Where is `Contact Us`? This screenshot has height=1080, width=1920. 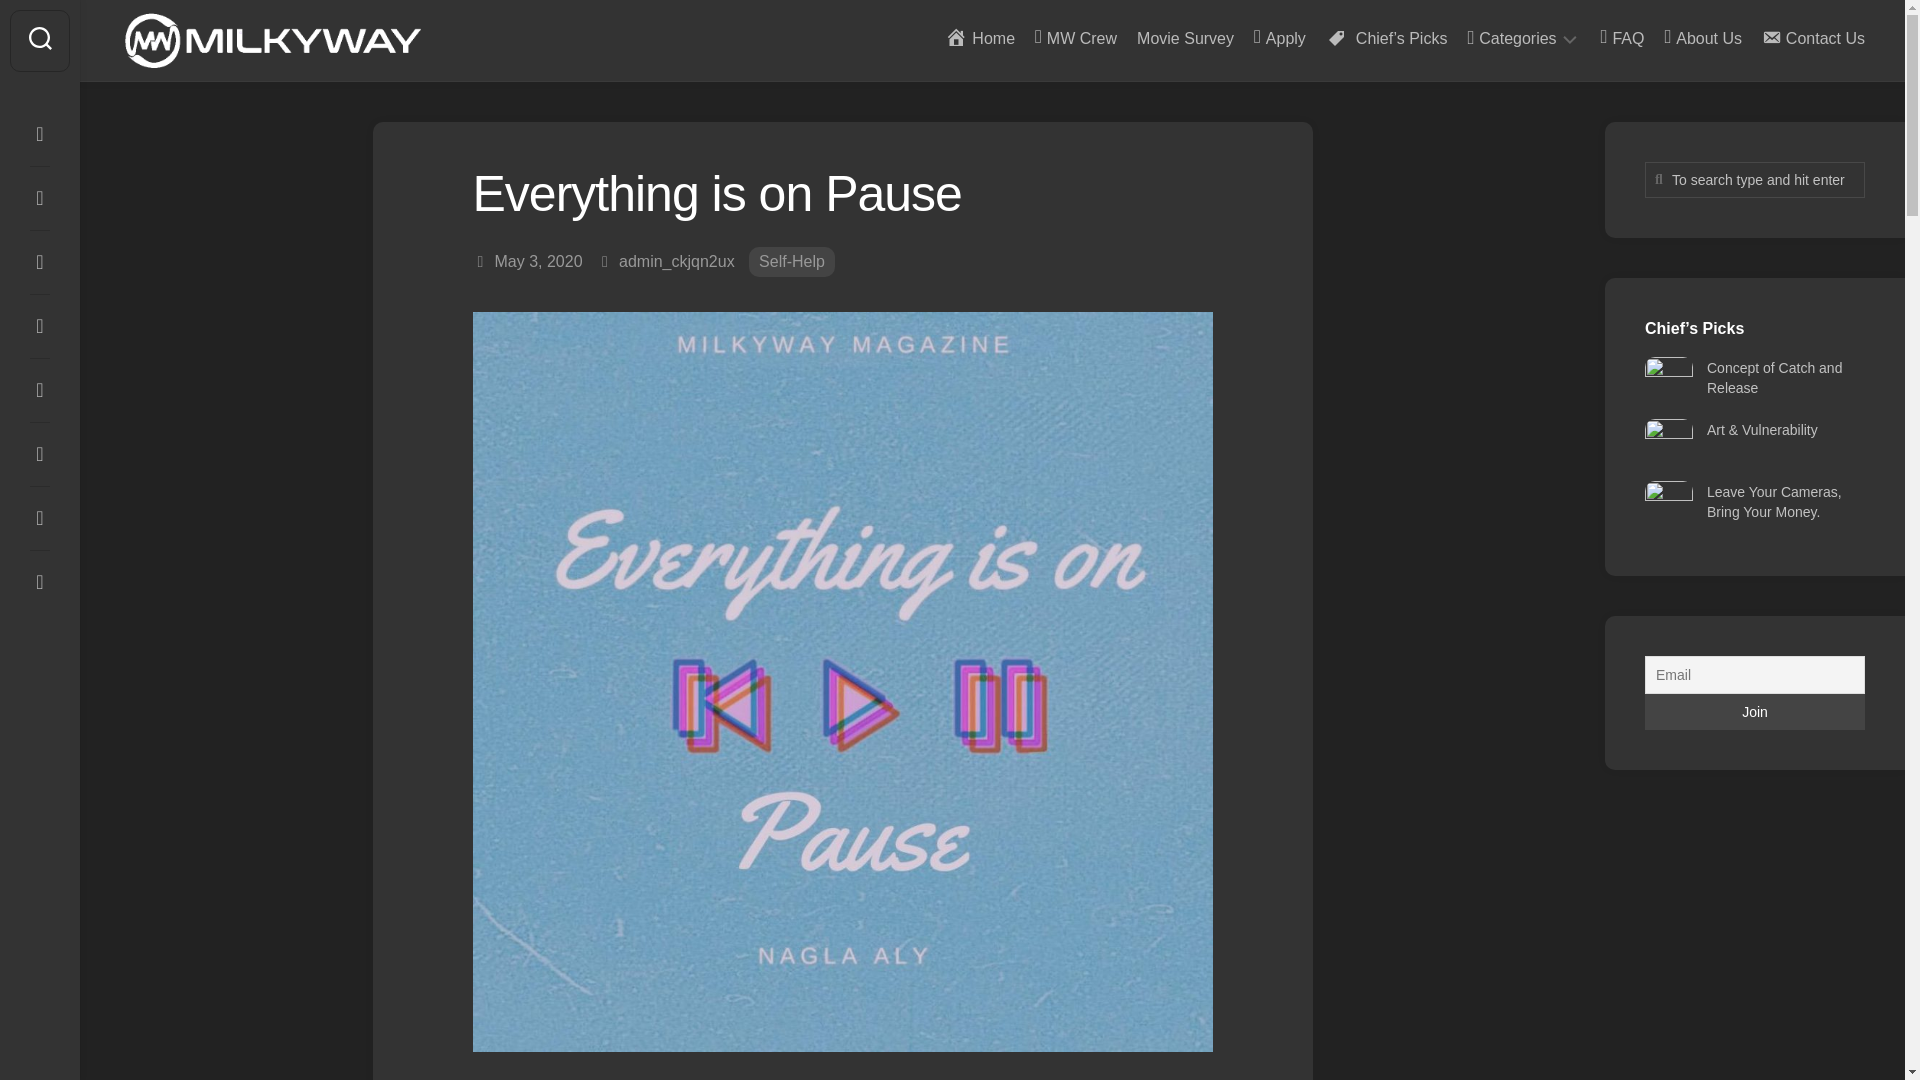 Contact Us is located at coordinates (1813, 38).